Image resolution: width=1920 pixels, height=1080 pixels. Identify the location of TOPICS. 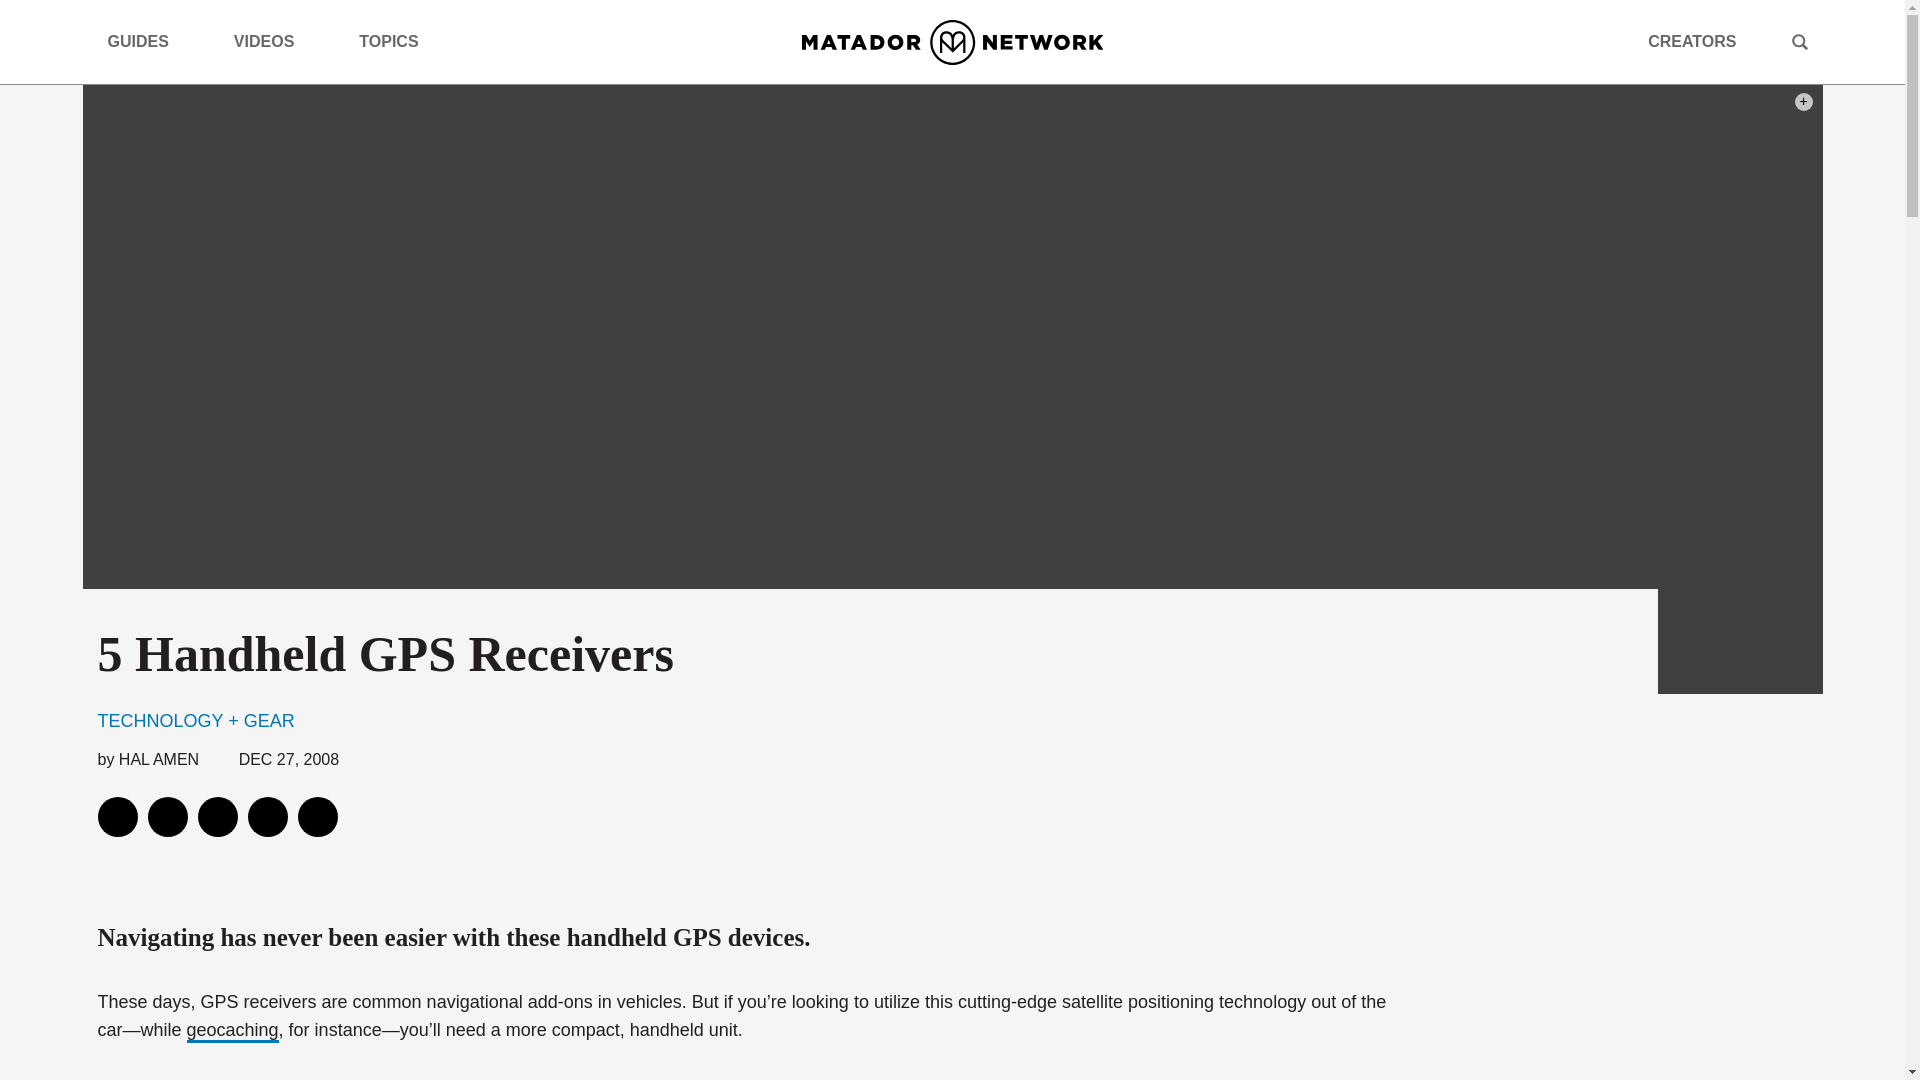
(396, 42).